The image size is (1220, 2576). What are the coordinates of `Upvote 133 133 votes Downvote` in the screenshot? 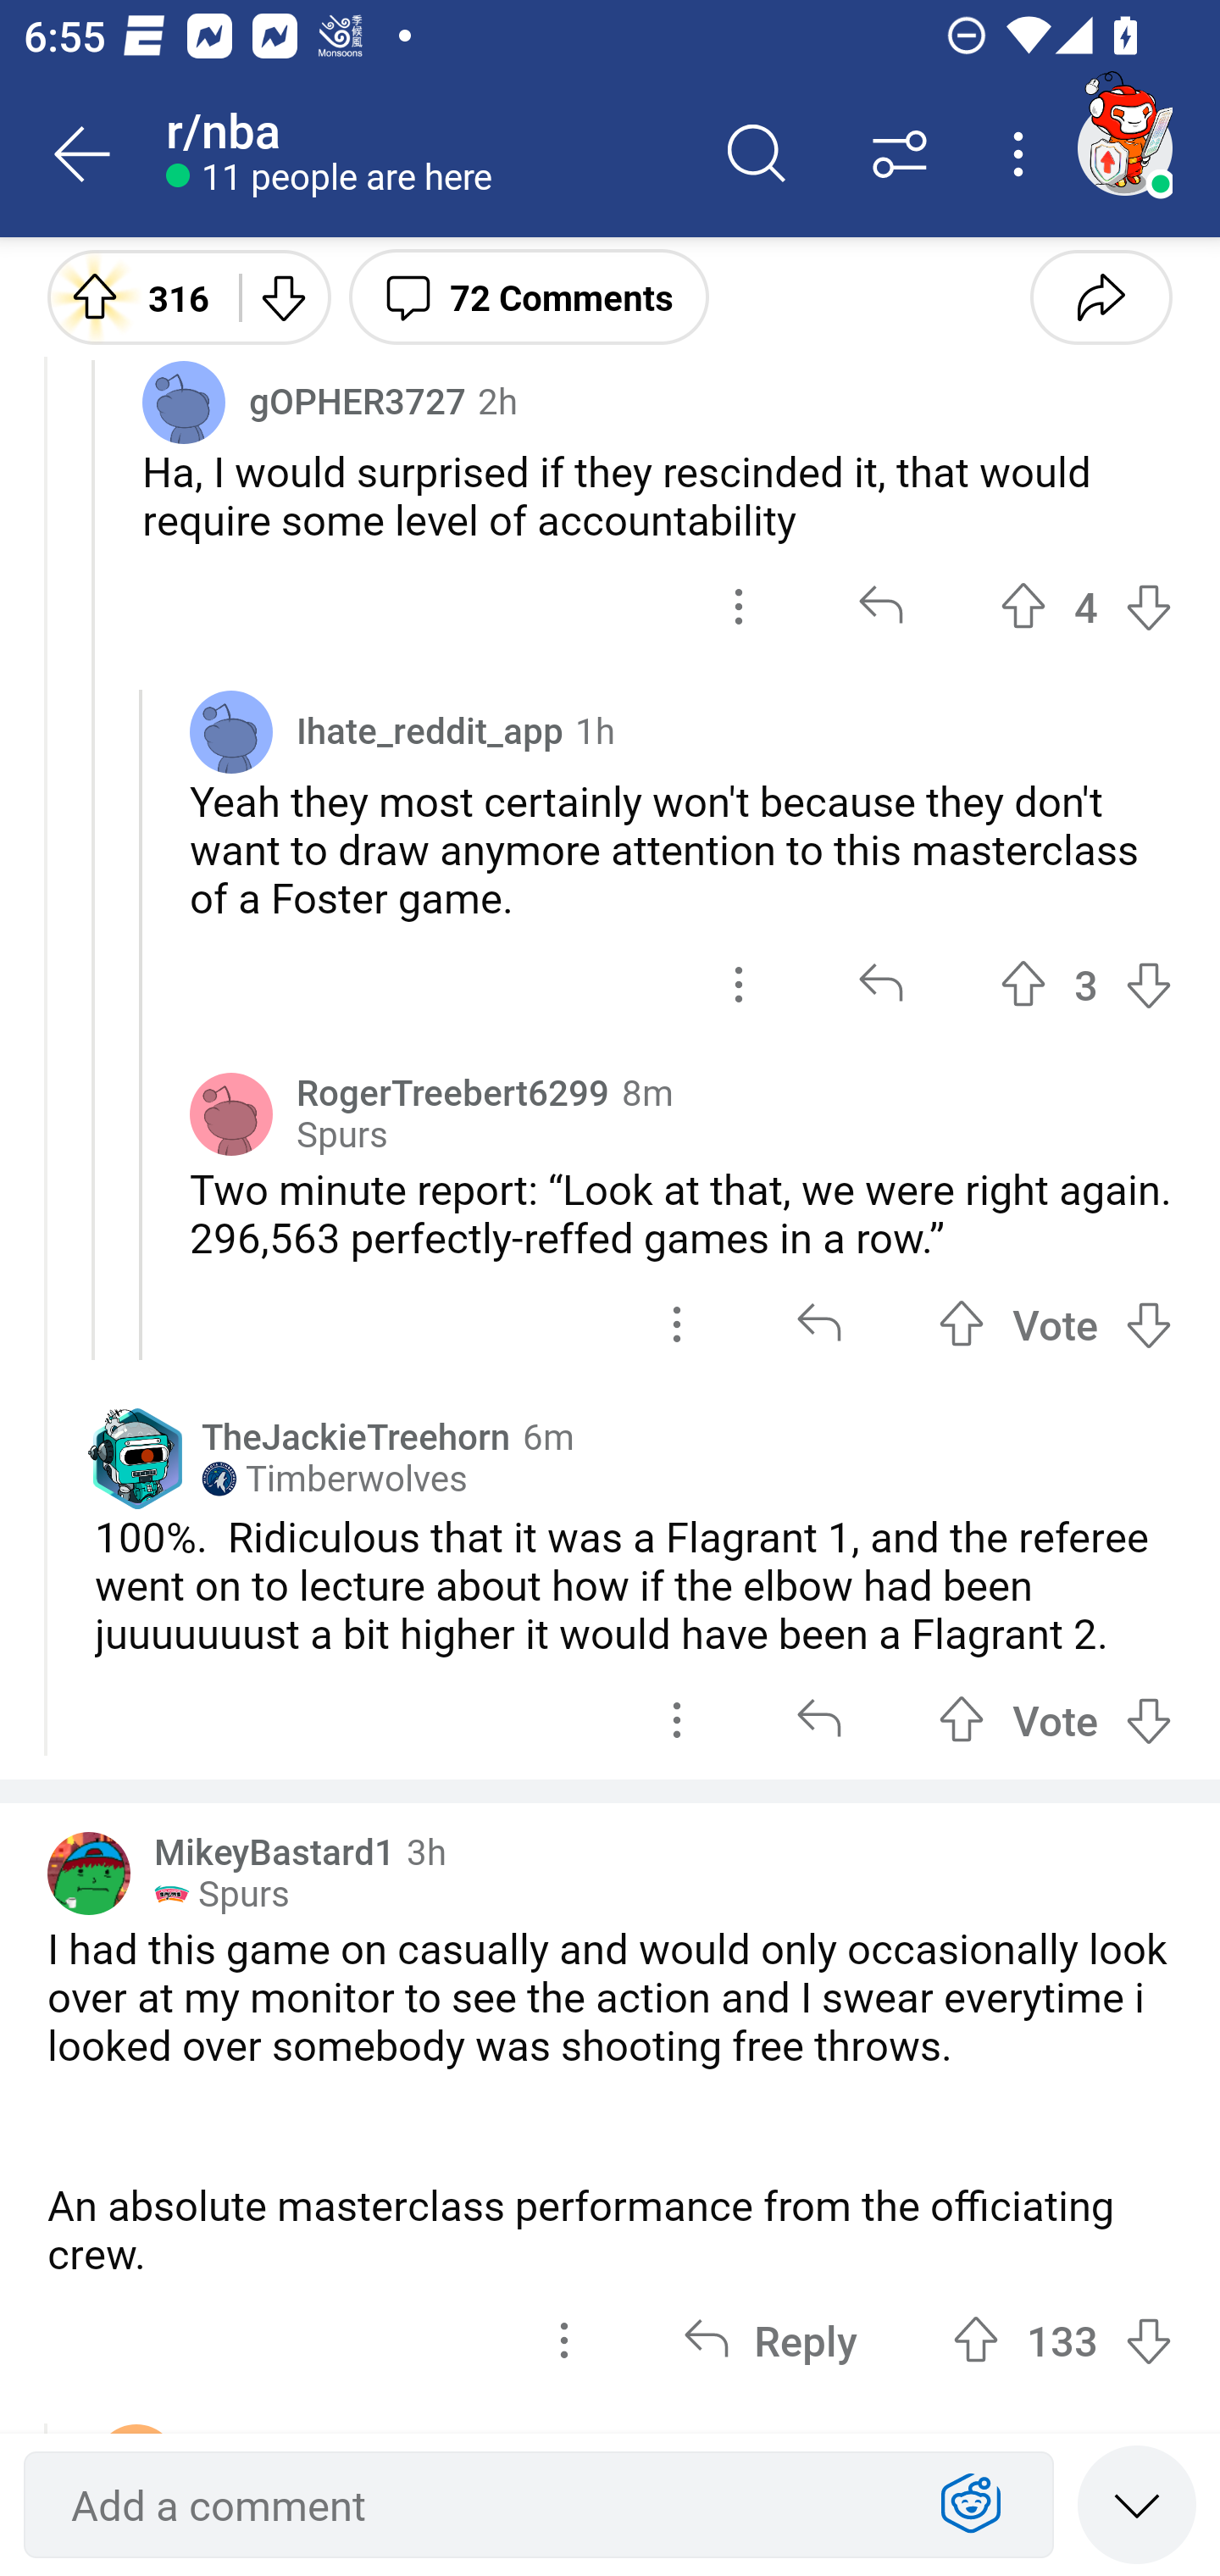 It's located at (1062, 2341).